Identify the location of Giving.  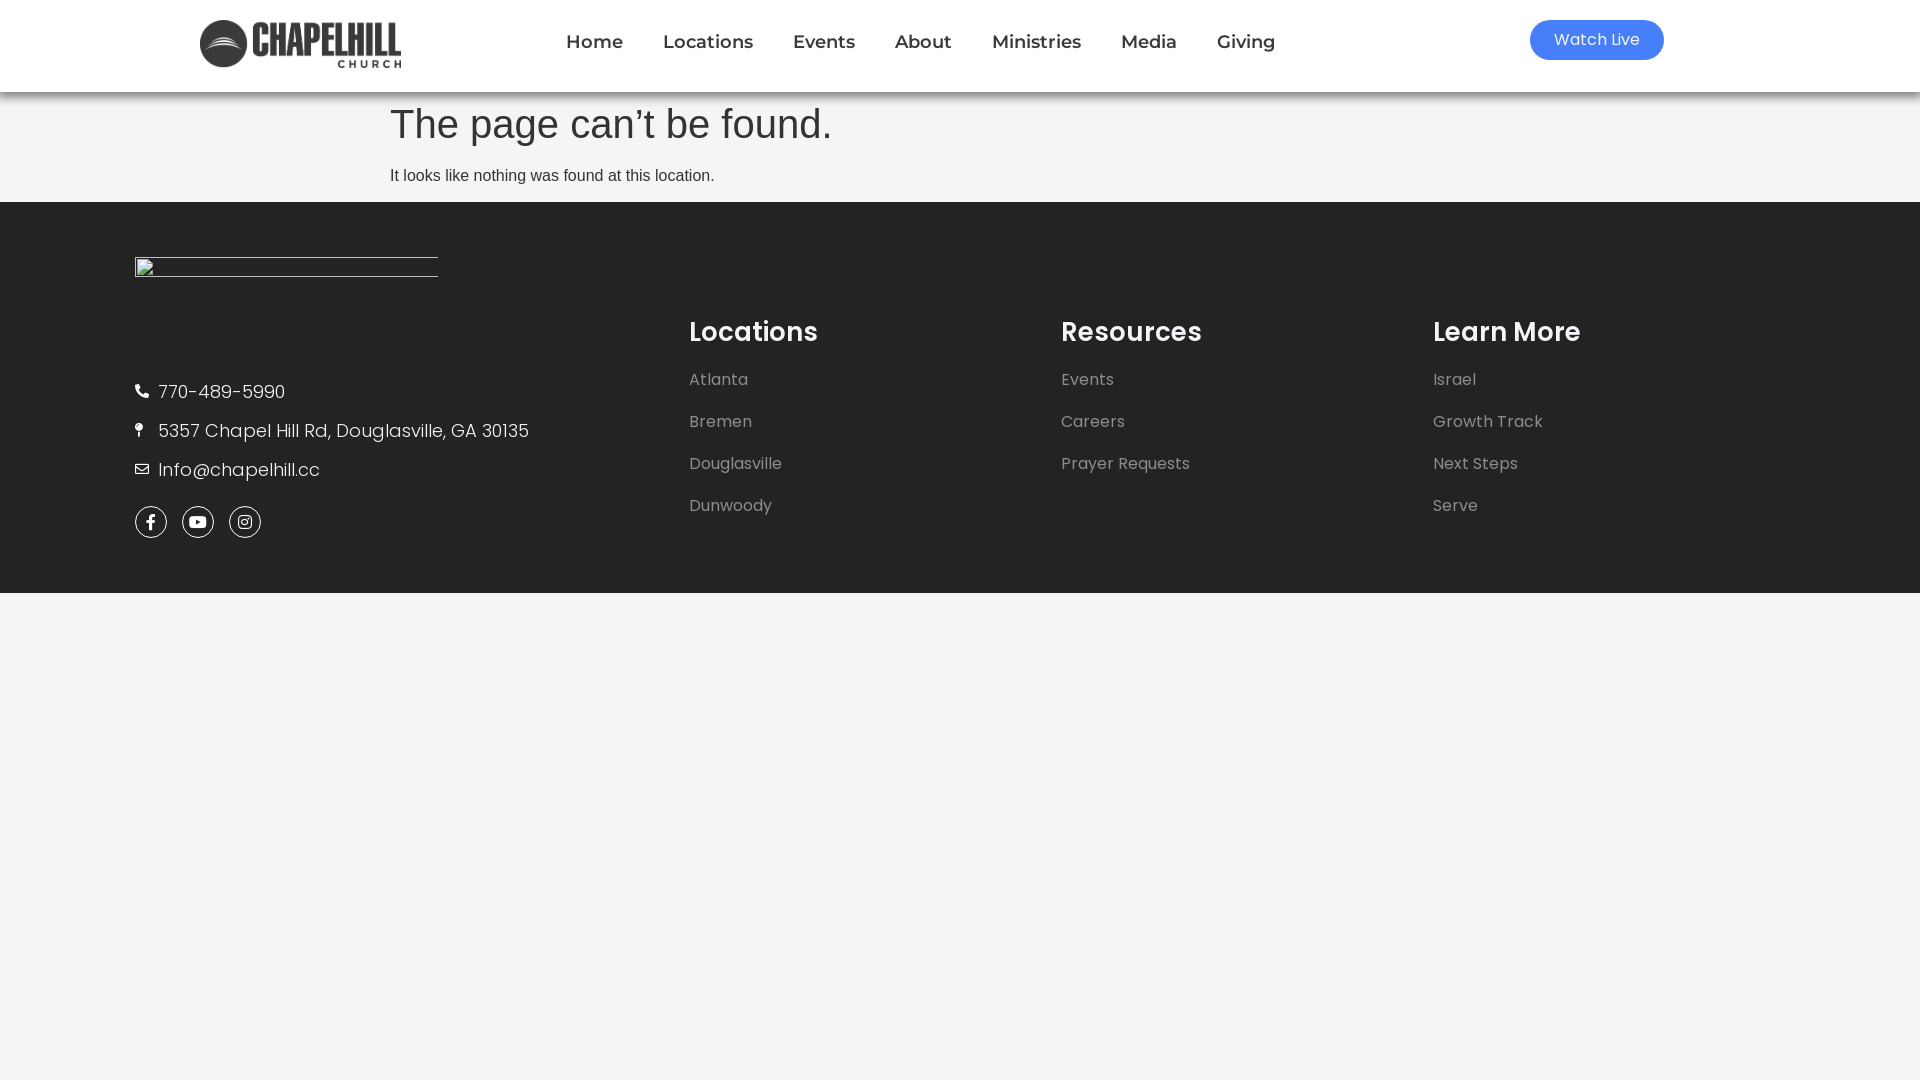
(1246, 42).